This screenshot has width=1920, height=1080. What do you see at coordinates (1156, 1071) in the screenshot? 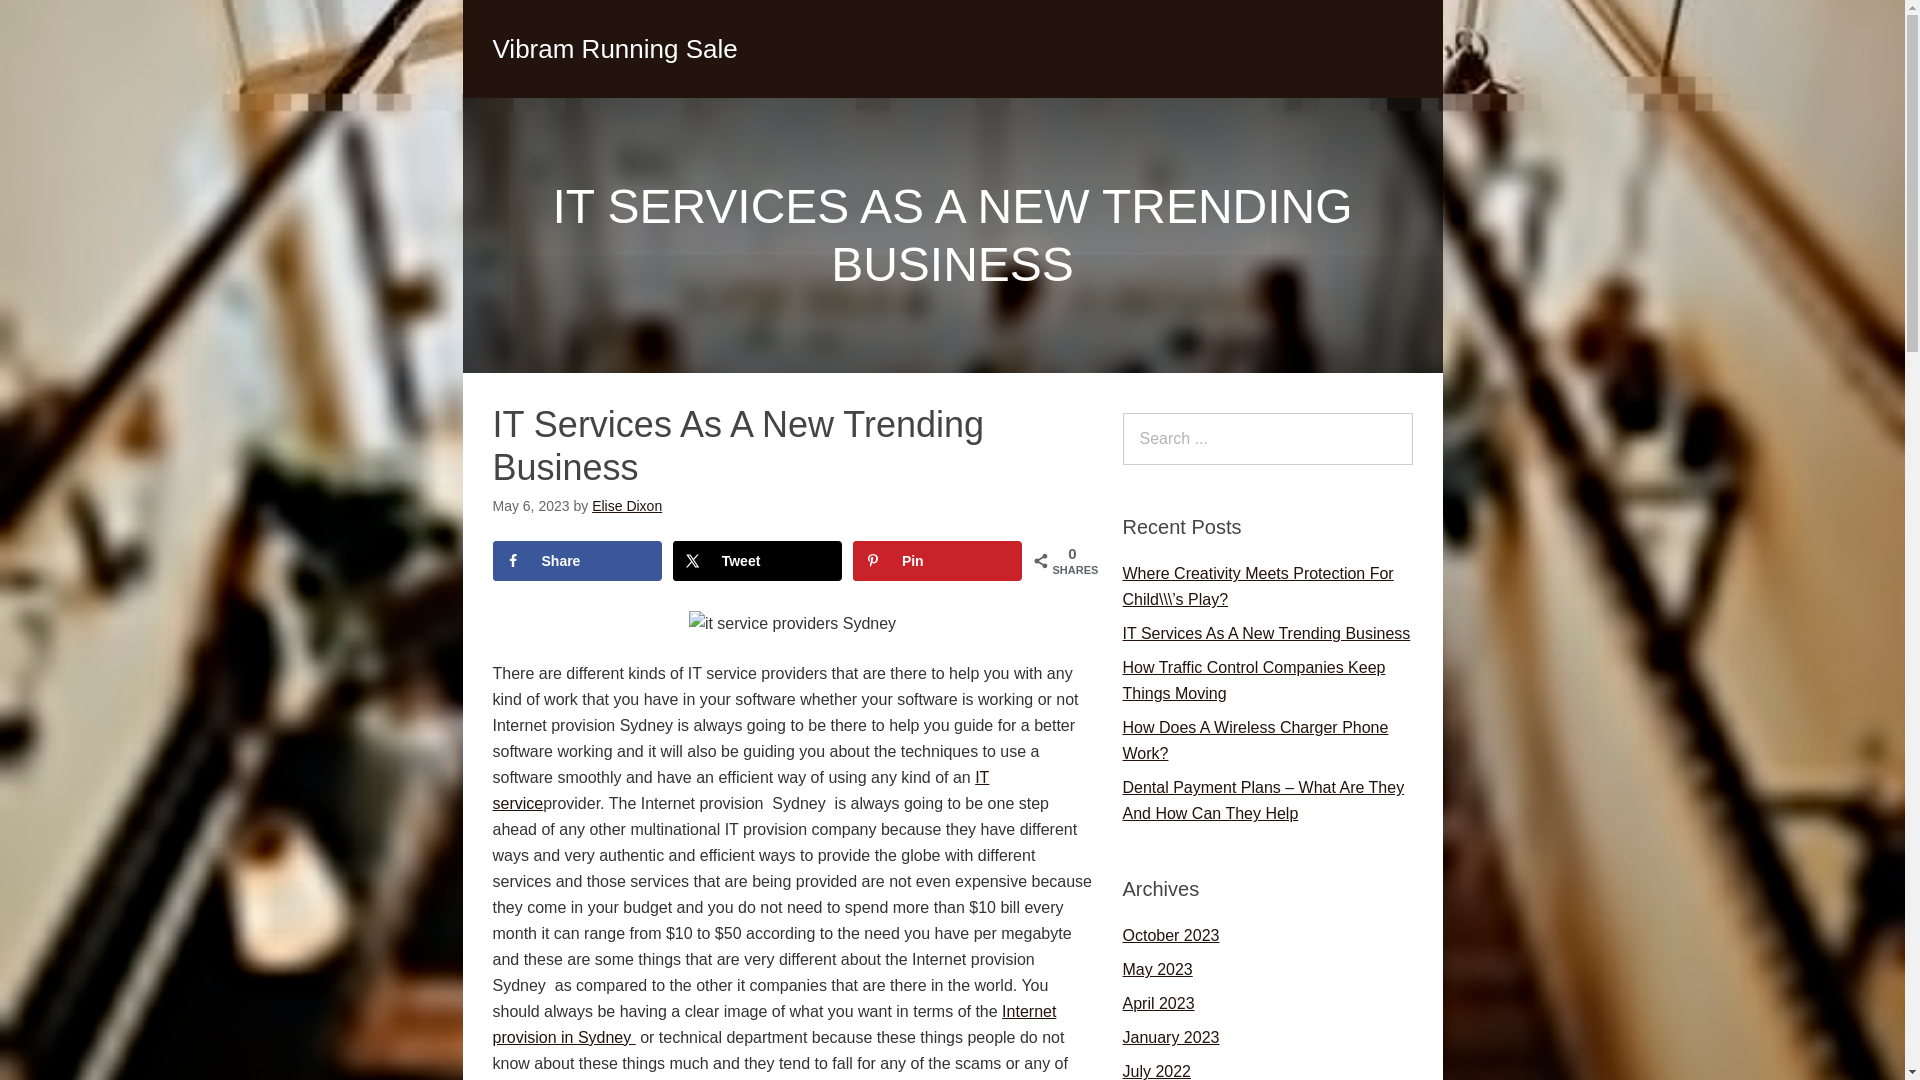
I see `July 2022` at bounding box center [1156, 1071].